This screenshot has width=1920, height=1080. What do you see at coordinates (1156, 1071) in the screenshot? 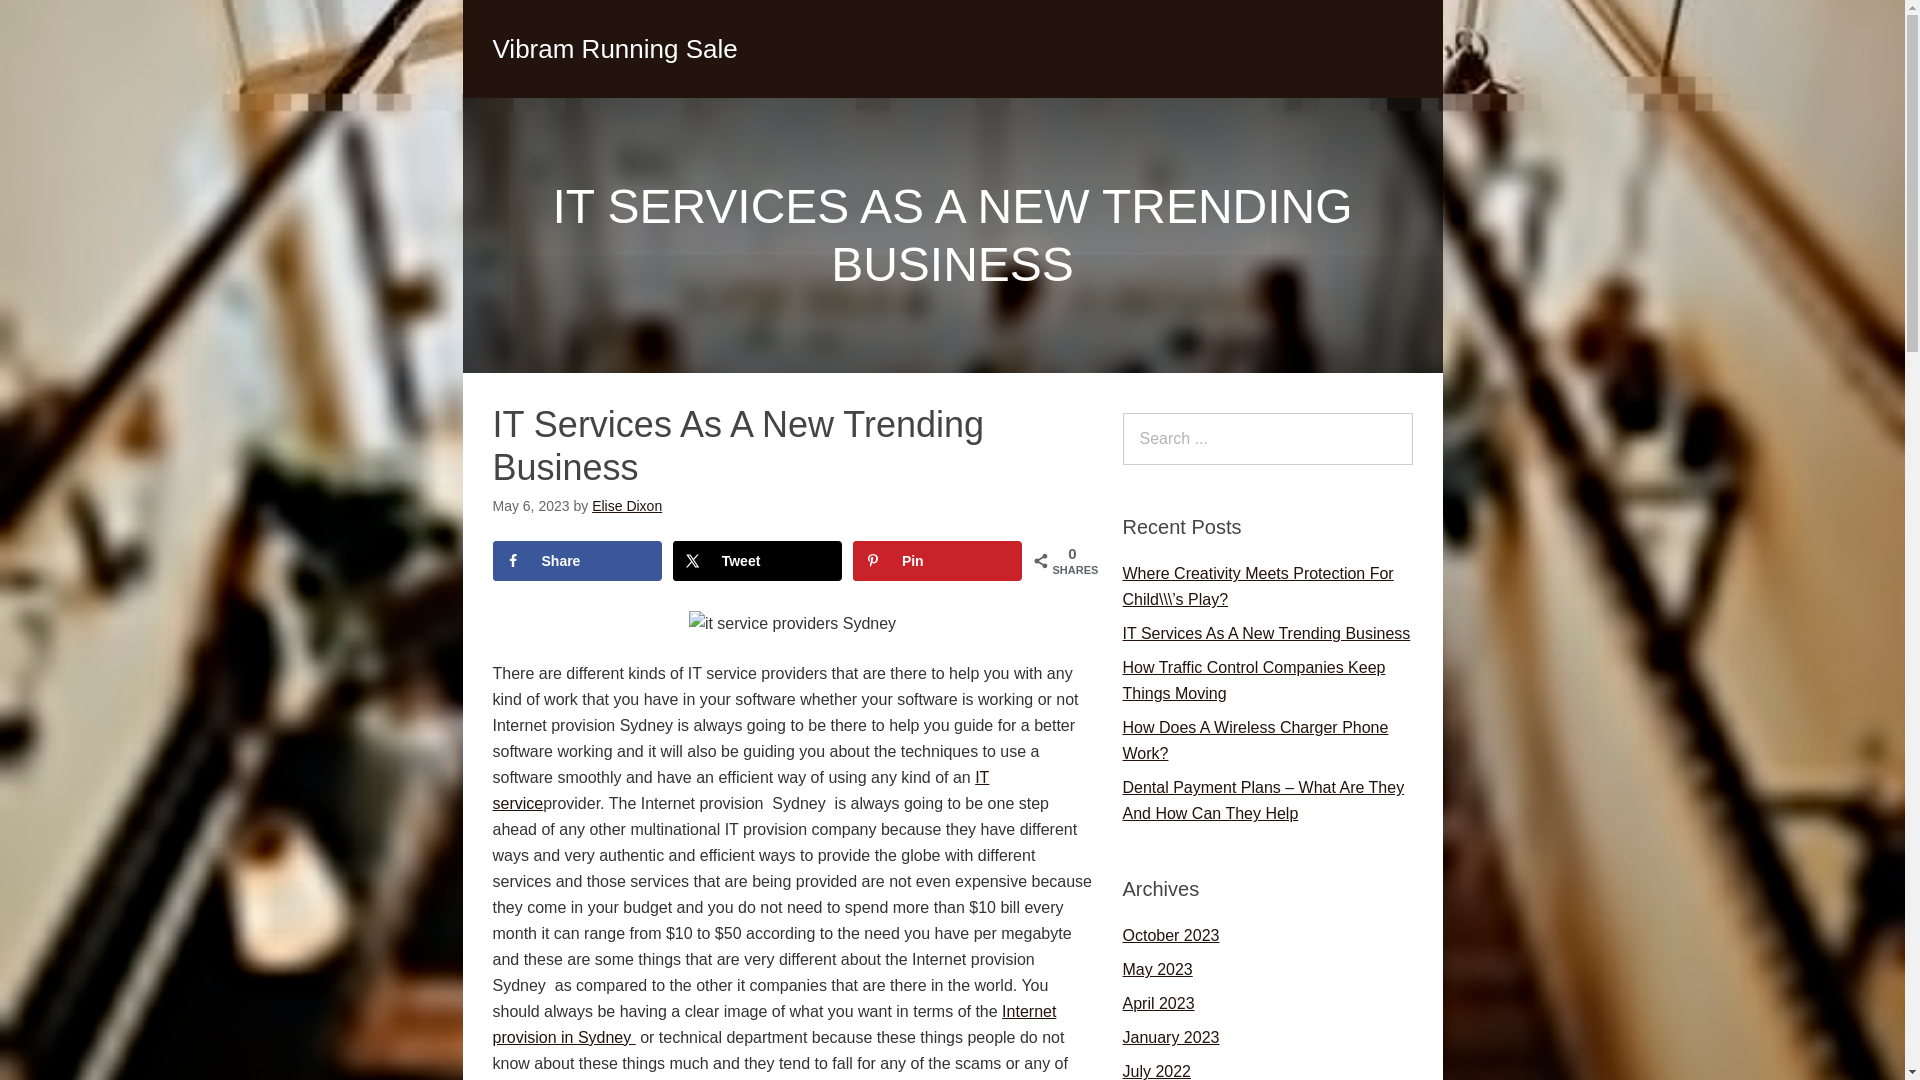
I see `July 2022` at bounding box center [1156, 1071].